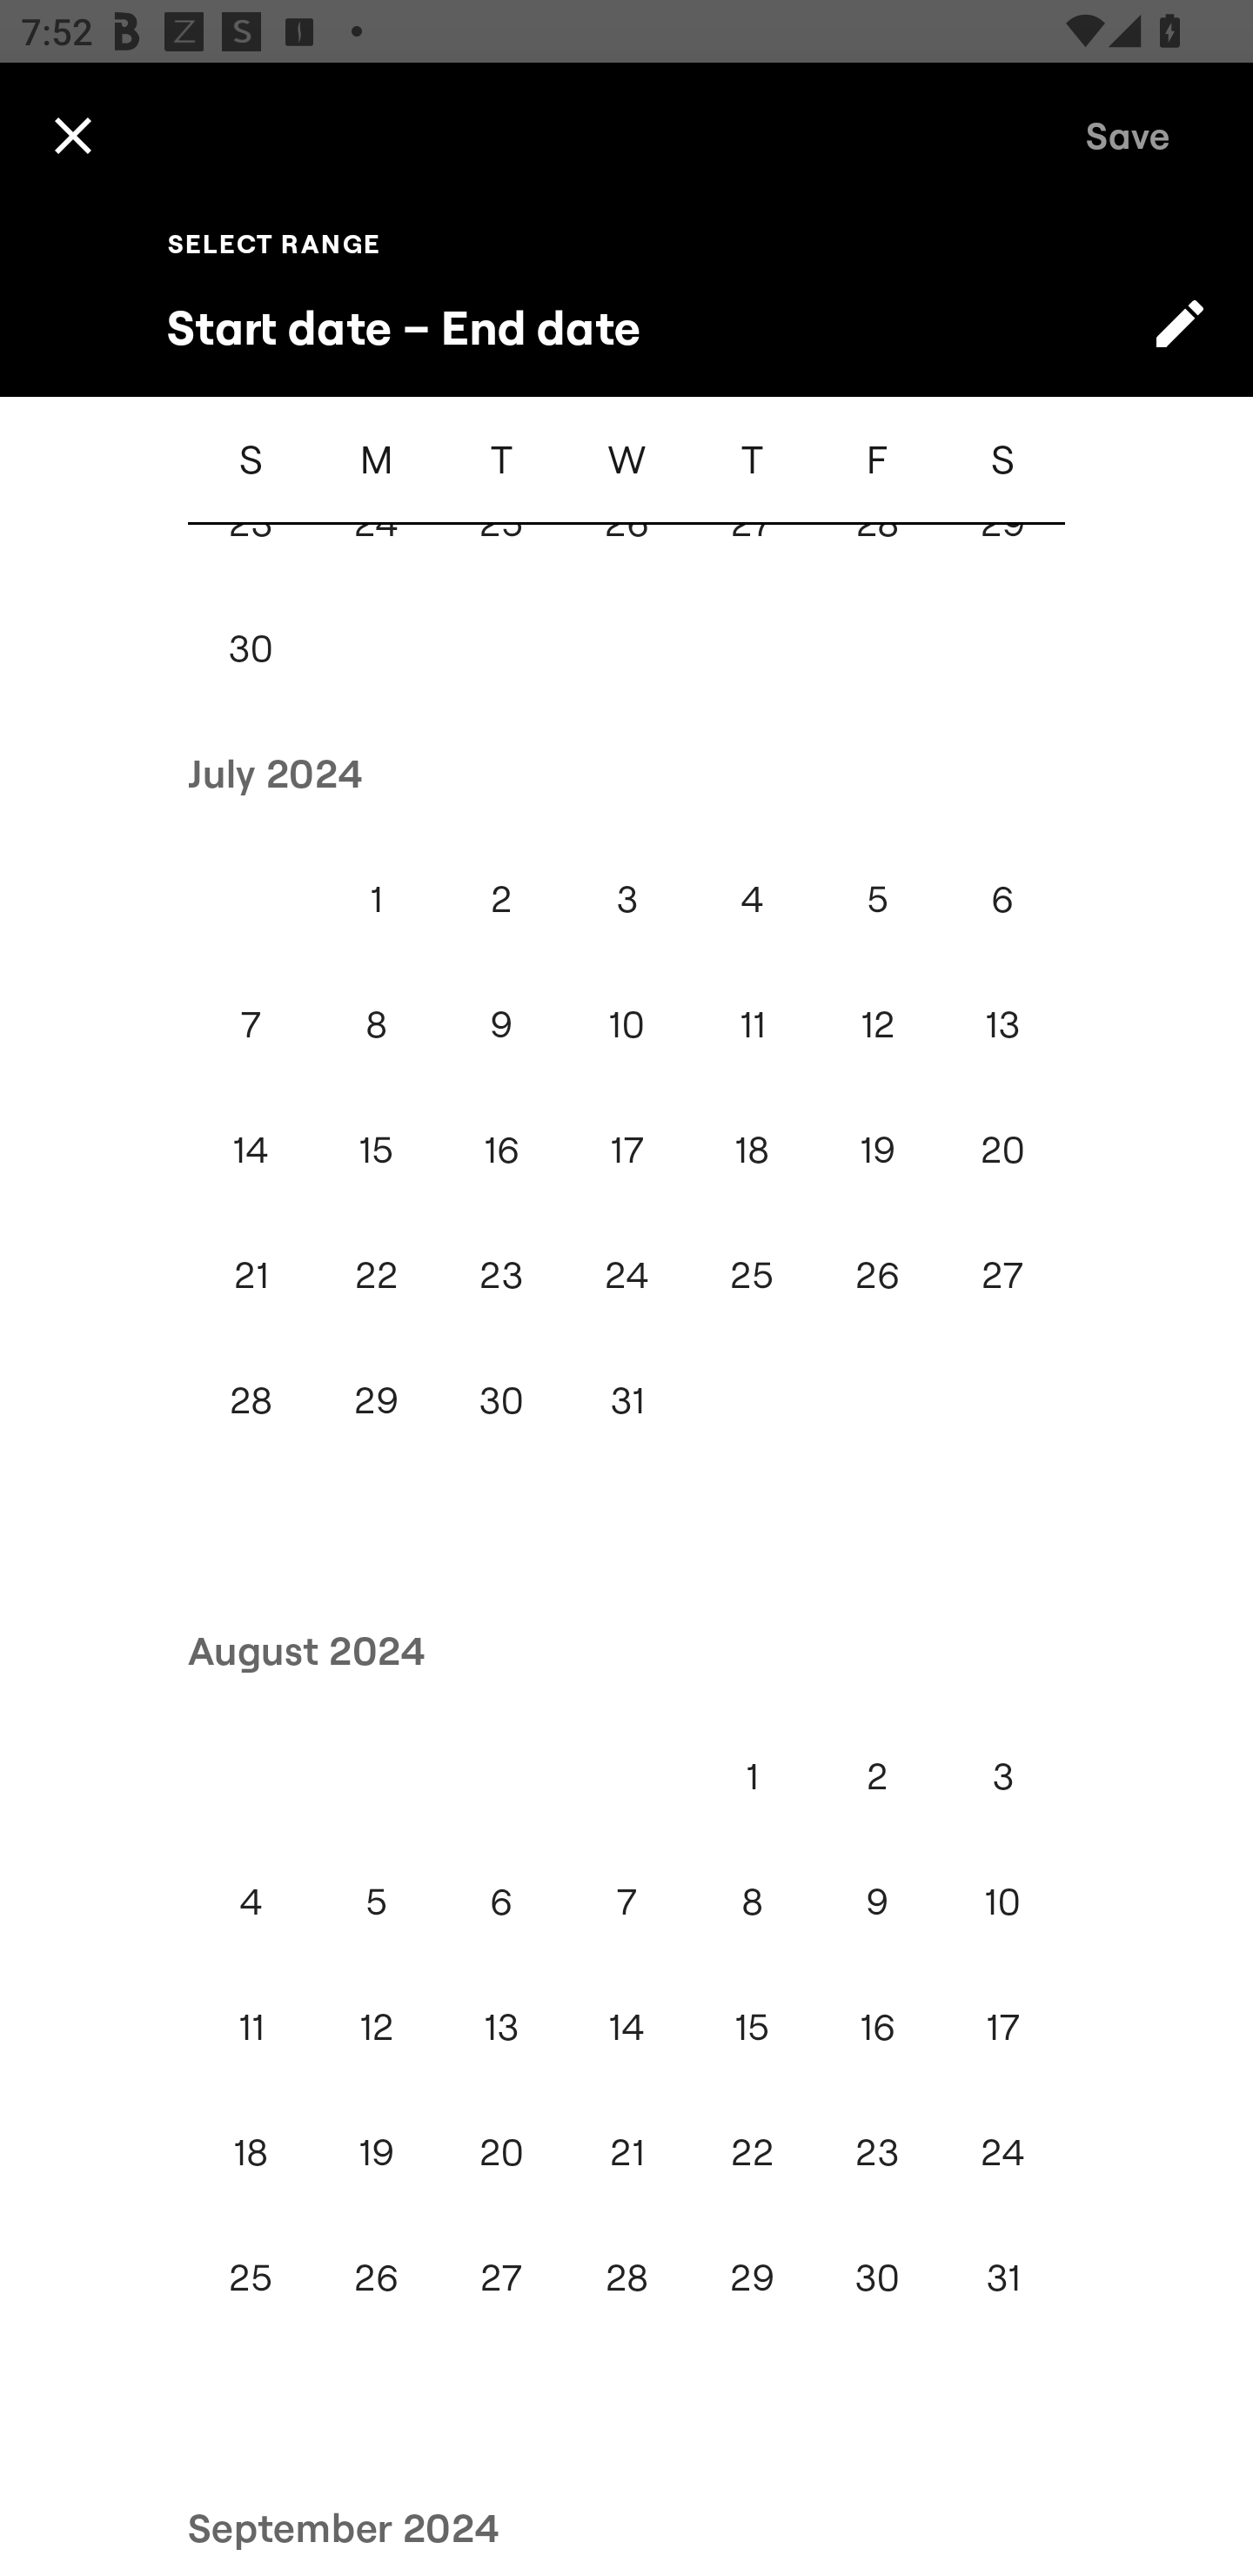 This screenshot has width=1253, height=2576. What do you see at coordinates (877, 2151) in the screenshot?
I see `23 Fri, Aug 23` at bounding box center [877, 2151].